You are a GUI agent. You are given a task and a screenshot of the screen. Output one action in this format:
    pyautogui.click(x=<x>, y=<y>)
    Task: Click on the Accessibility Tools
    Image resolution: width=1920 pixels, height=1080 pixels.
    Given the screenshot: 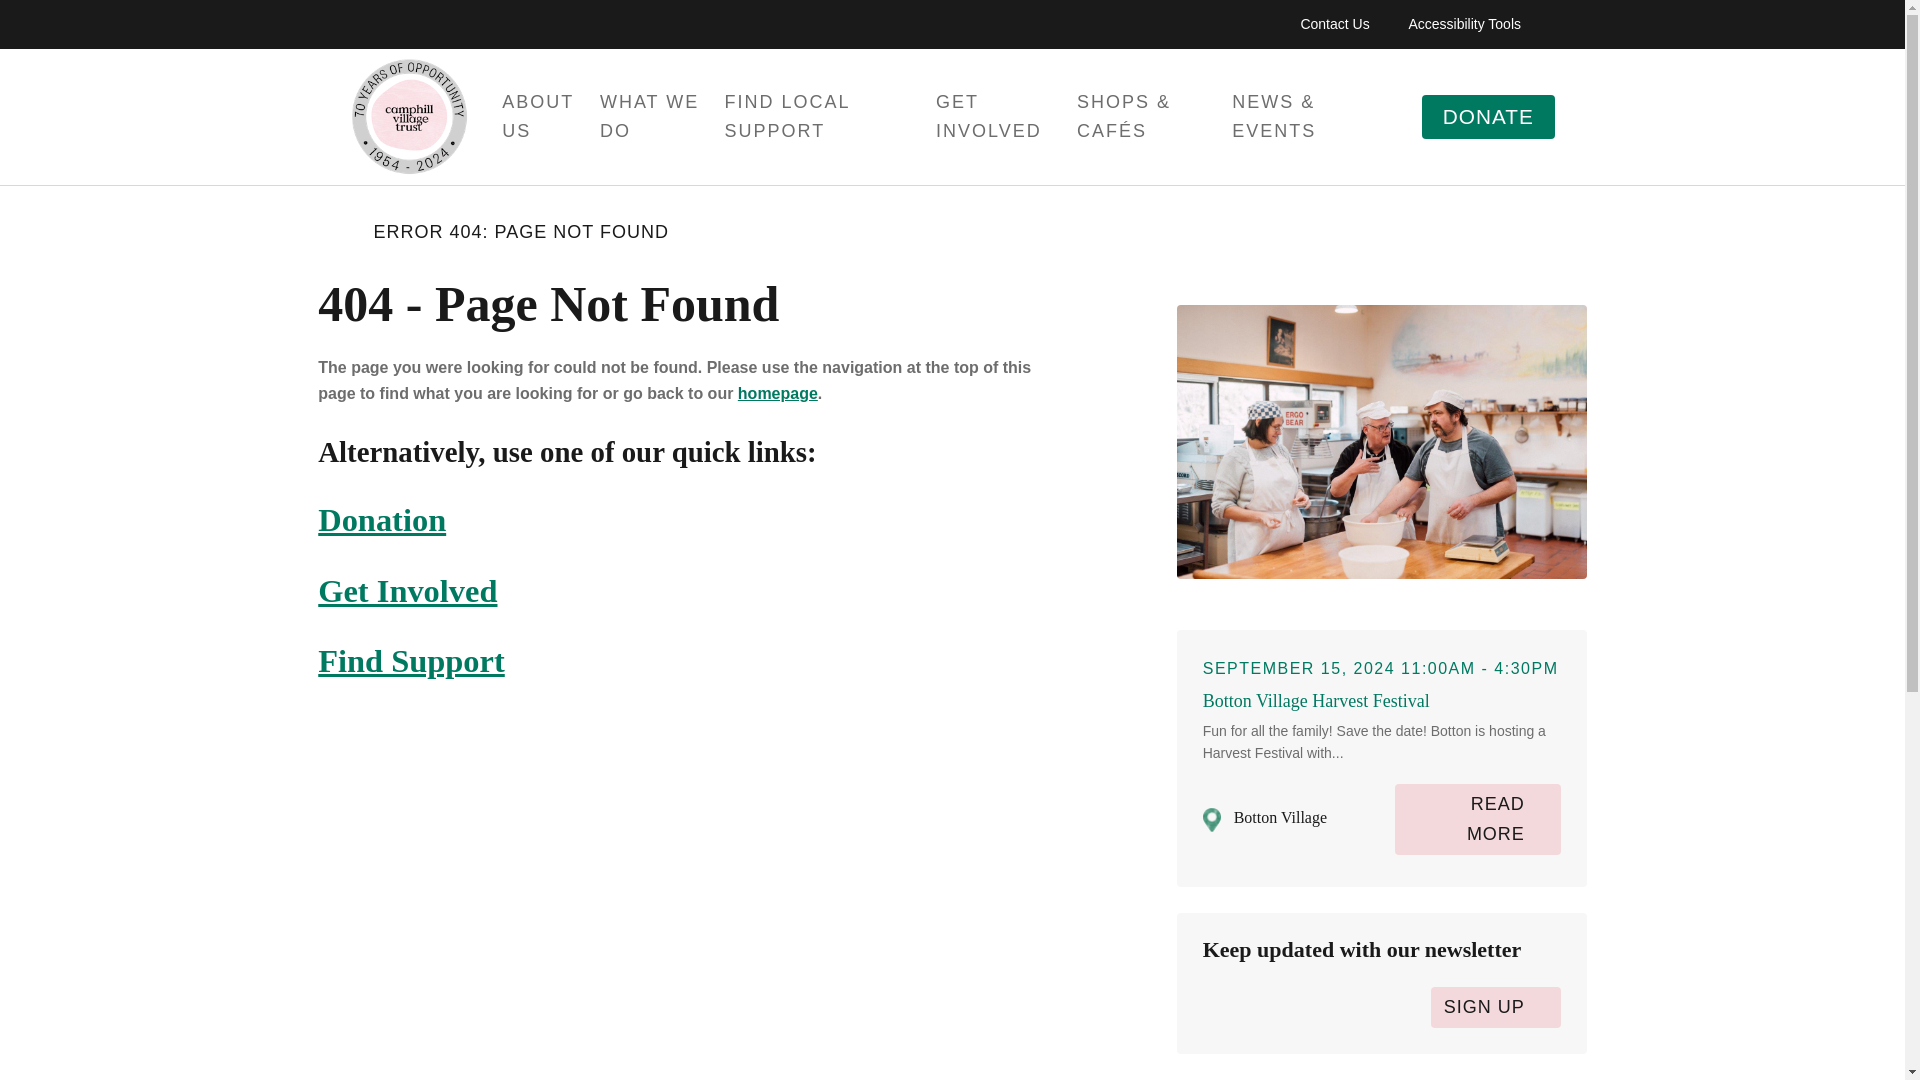 What is the action you would take?
    pyautogui.click(x=1464, y=24)
    